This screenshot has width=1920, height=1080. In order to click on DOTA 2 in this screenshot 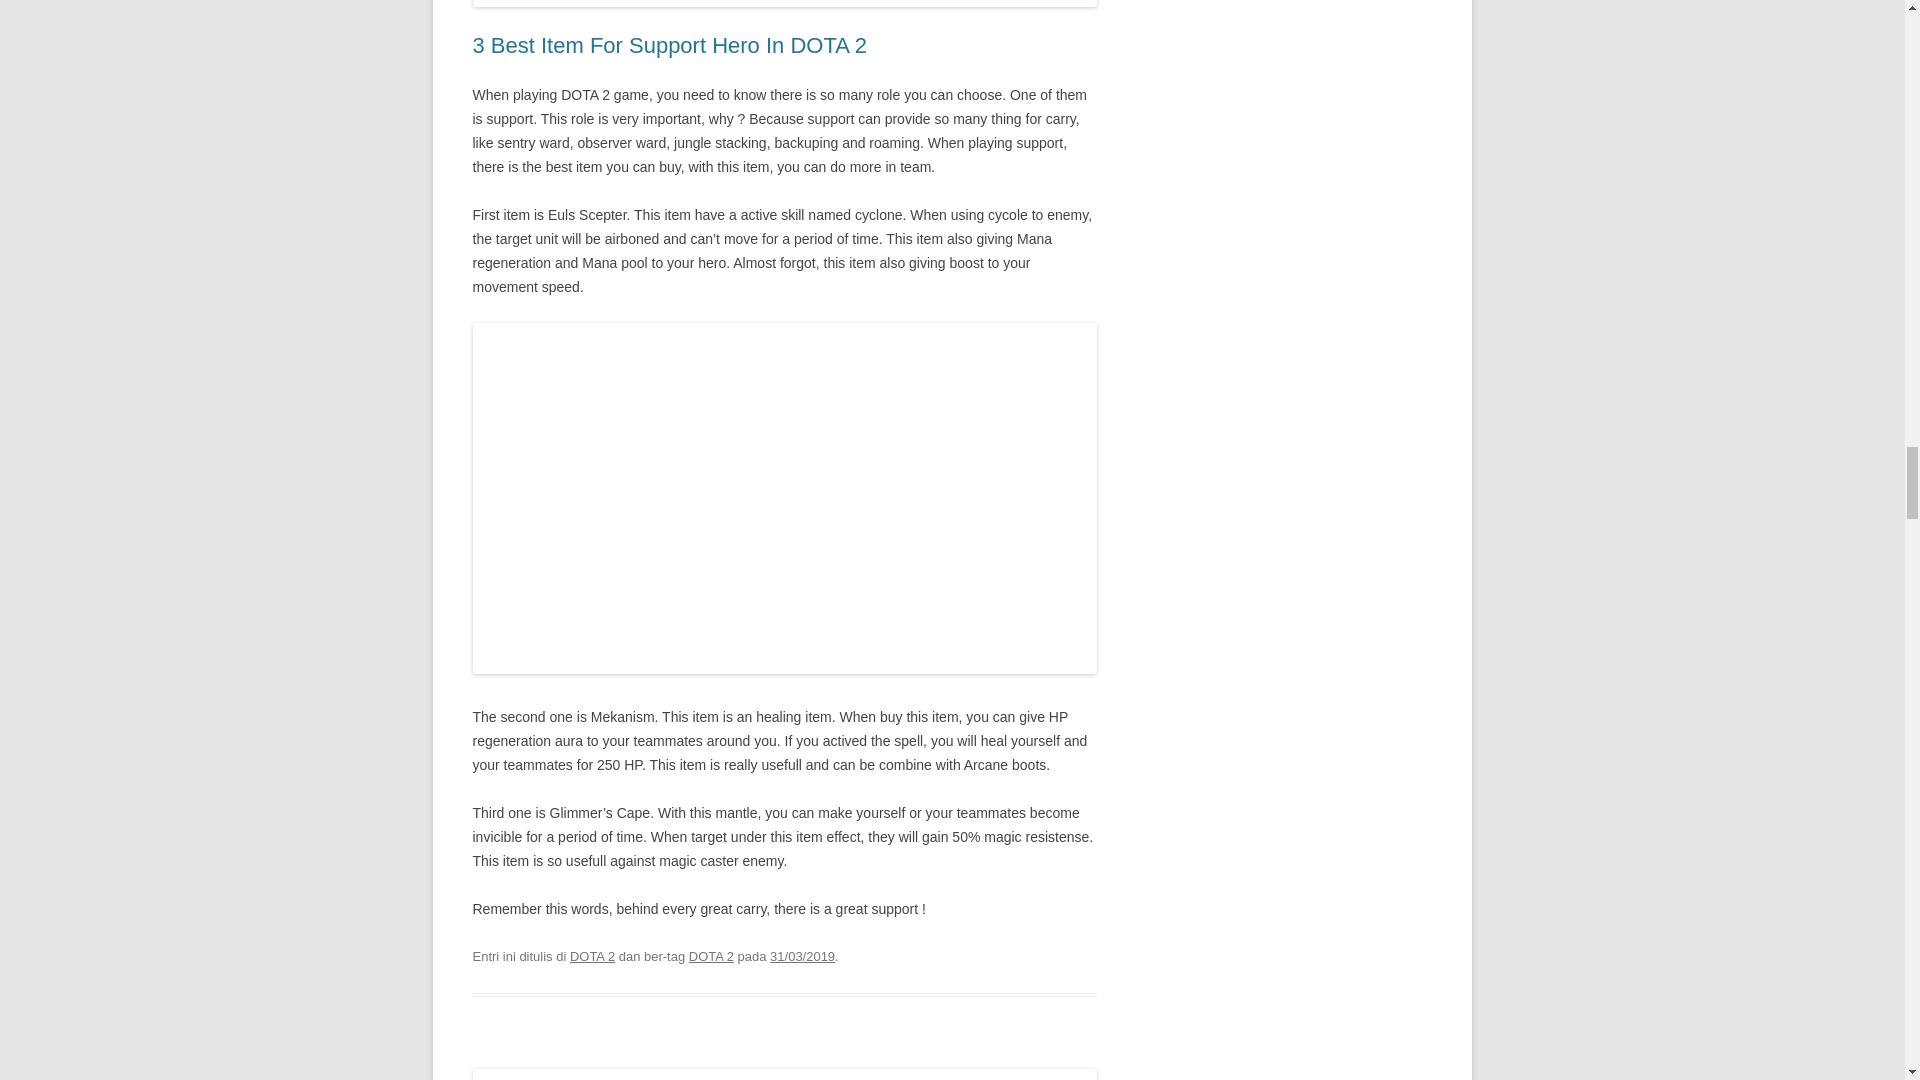, I will do `click(711, 956)`.